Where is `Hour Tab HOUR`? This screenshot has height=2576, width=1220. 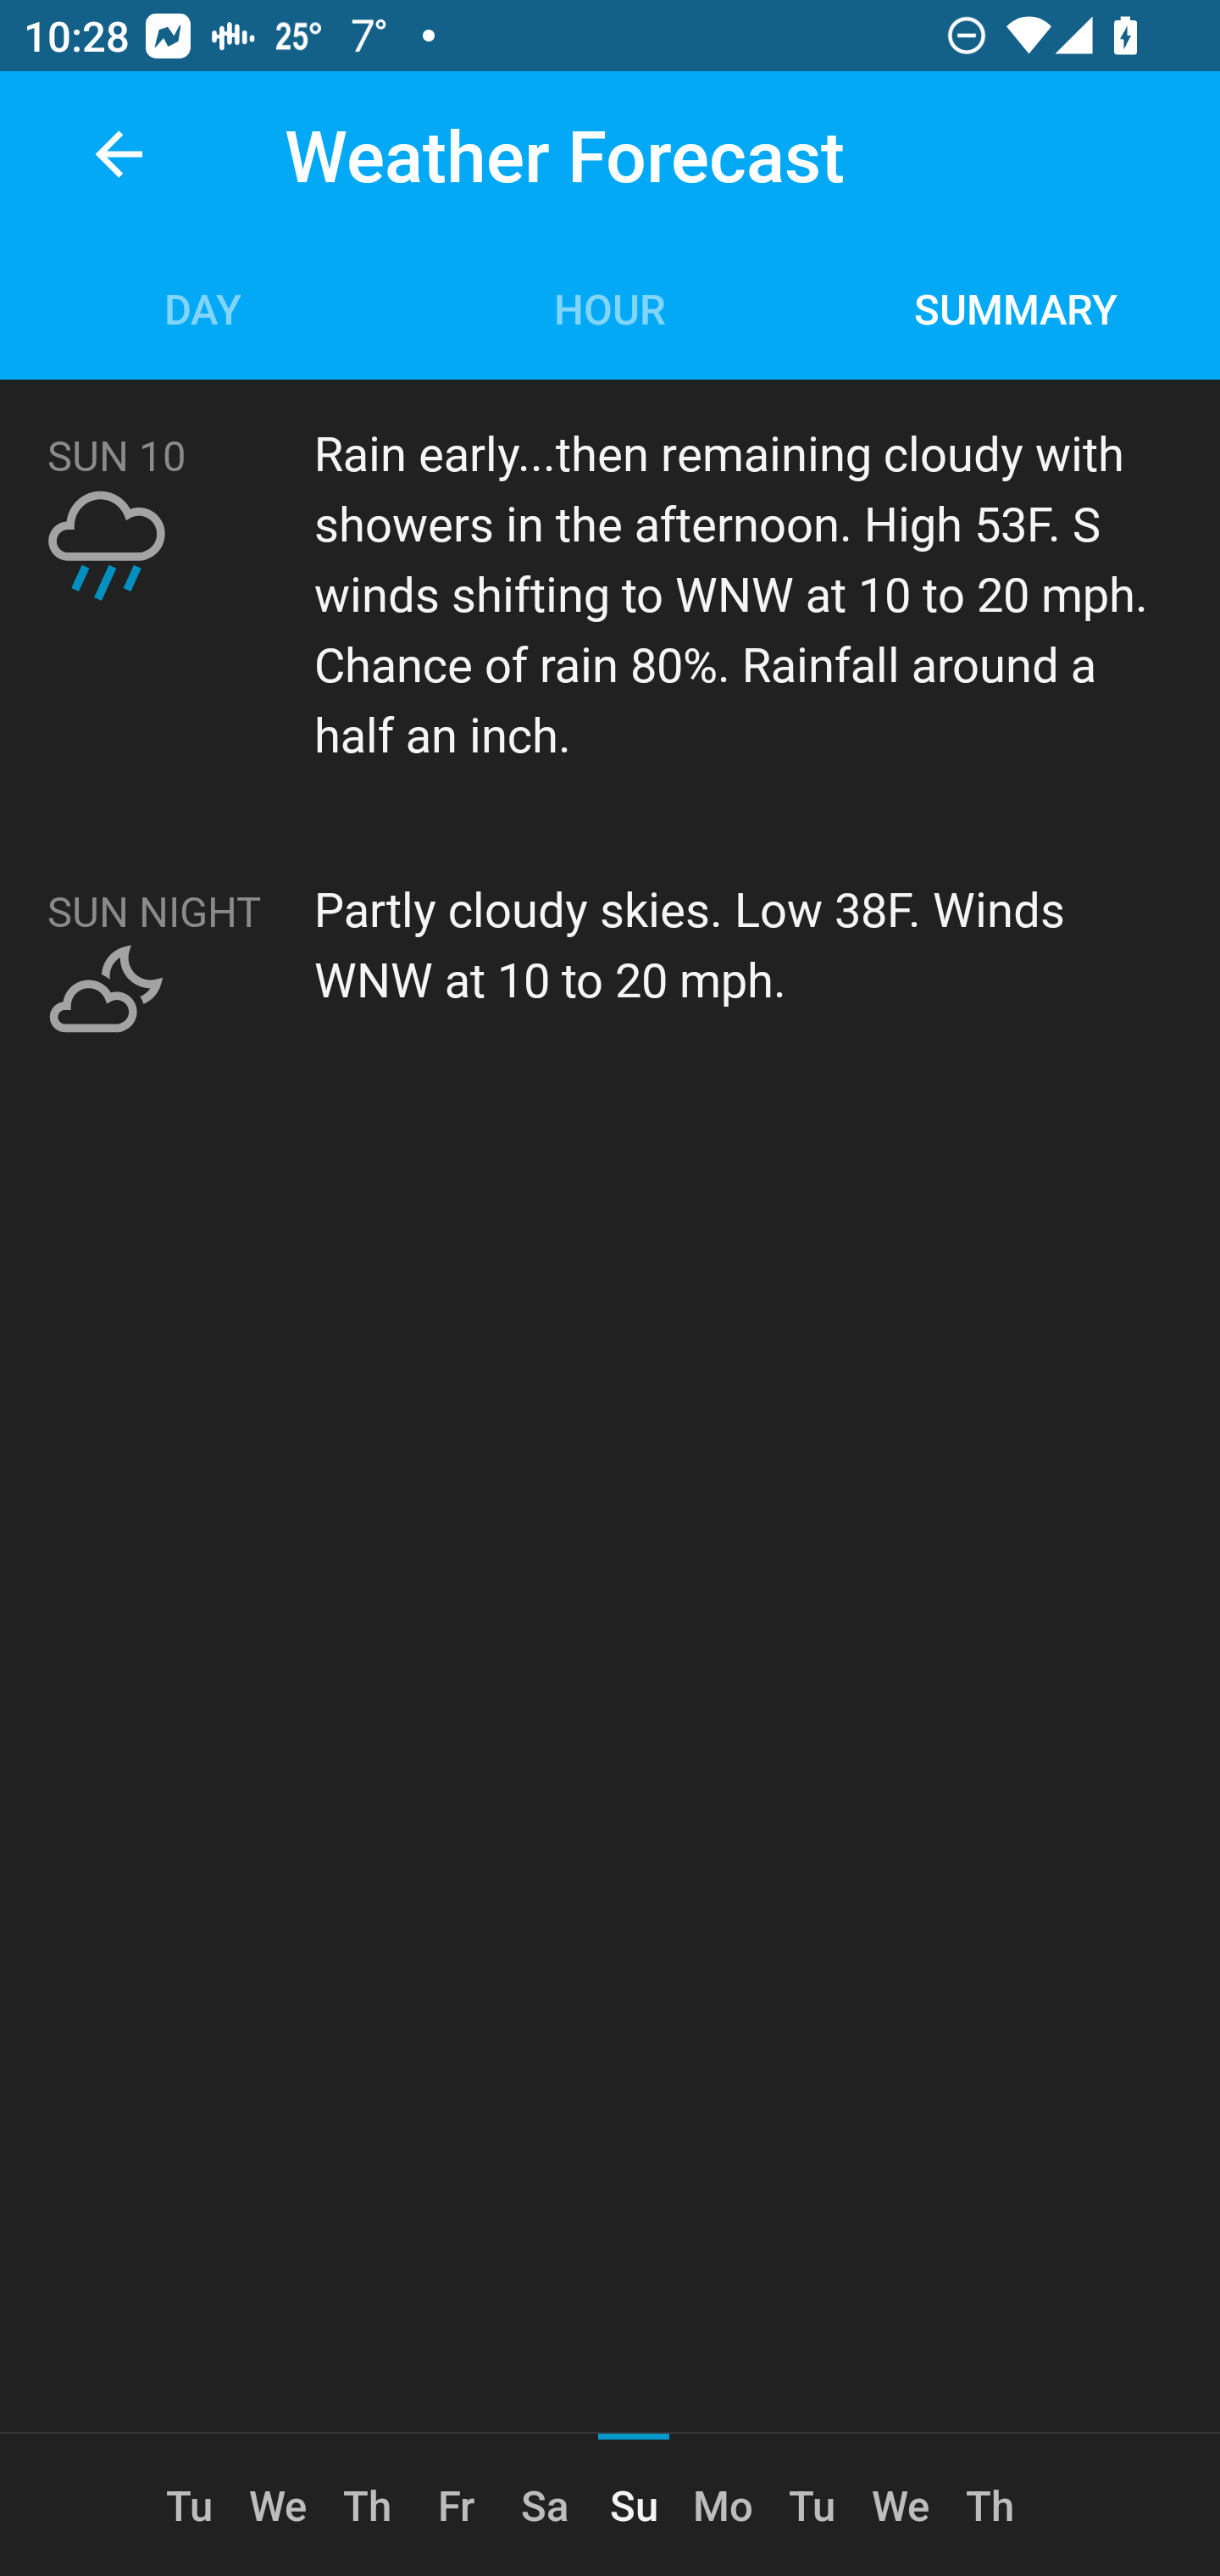
Hour Tab HOUR is located at coordinates (610, 307).